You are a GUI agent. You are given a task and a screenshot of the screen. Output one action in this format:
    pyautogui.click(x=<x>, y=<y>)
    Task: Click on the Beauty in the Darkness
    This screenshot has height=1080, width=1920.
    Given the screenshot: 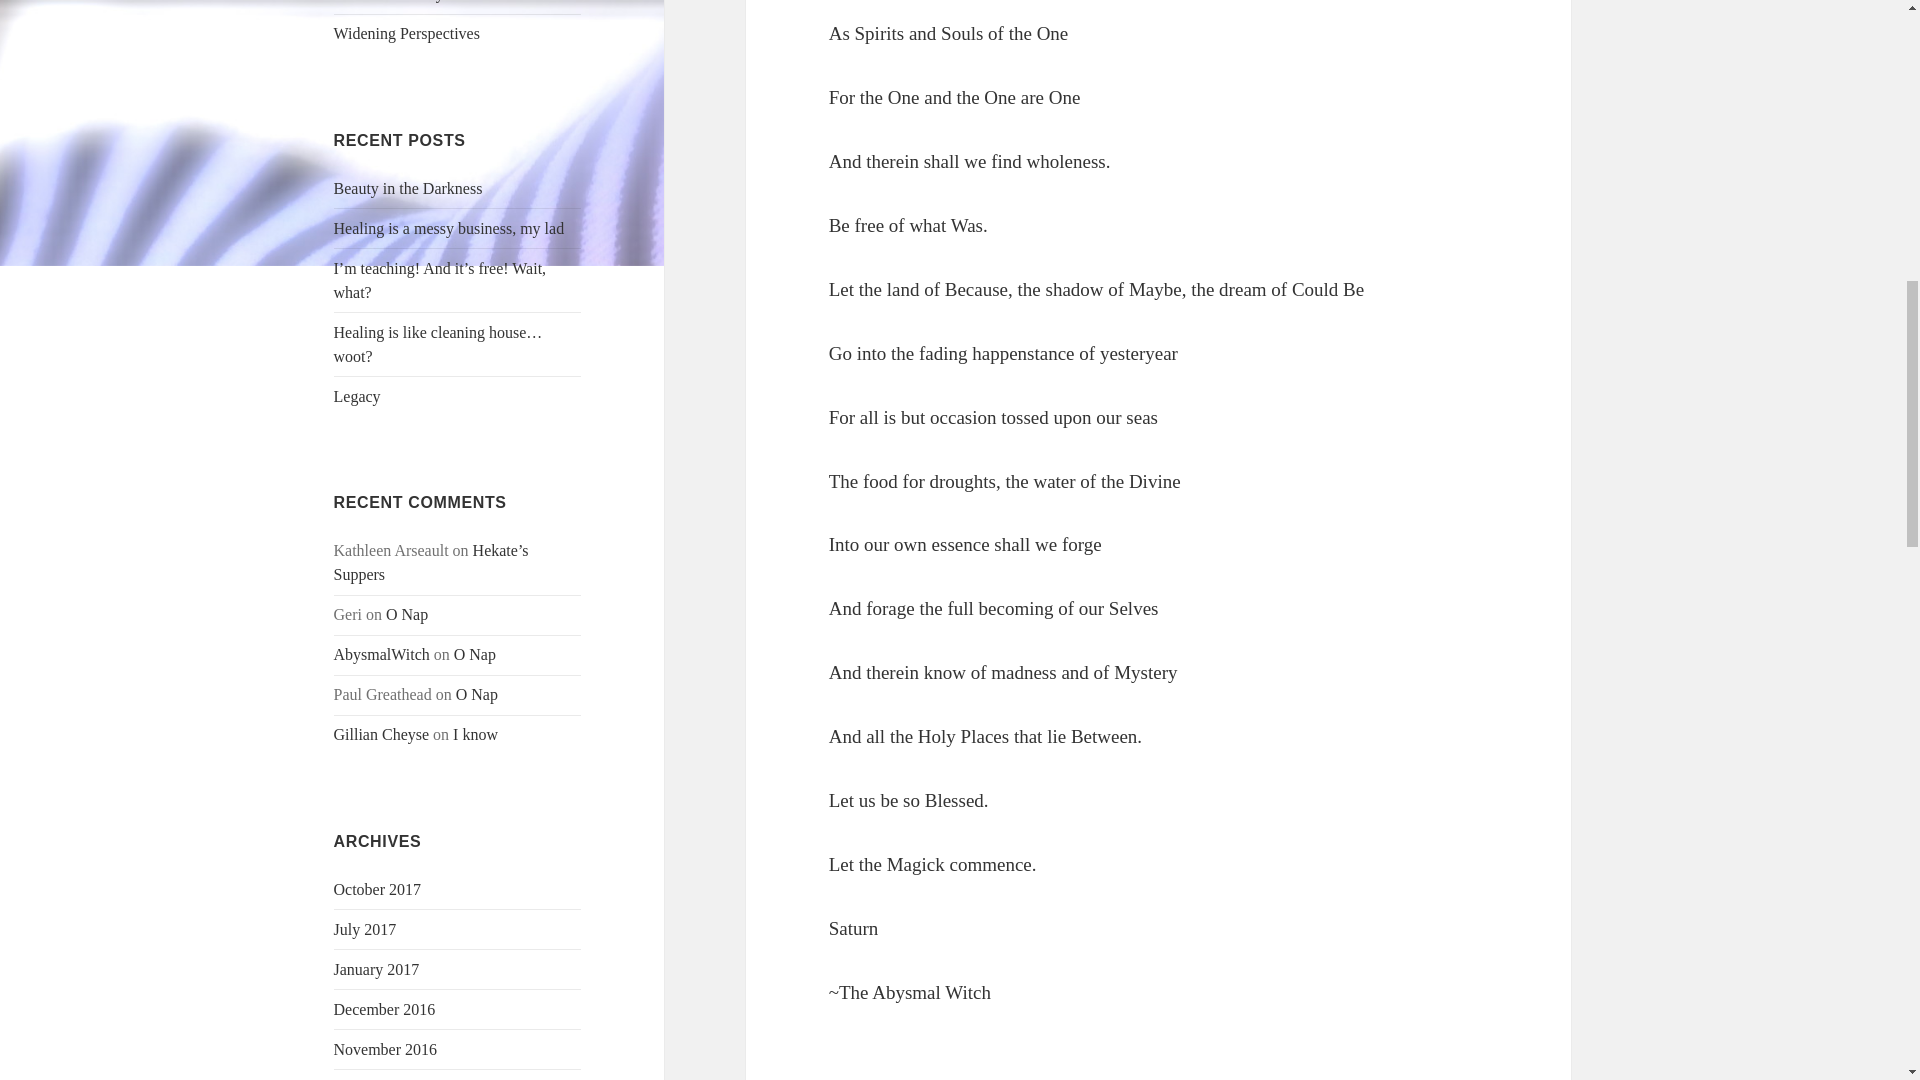 What is the action you would take?
    pyautogui.click(x=408, y=188)
    